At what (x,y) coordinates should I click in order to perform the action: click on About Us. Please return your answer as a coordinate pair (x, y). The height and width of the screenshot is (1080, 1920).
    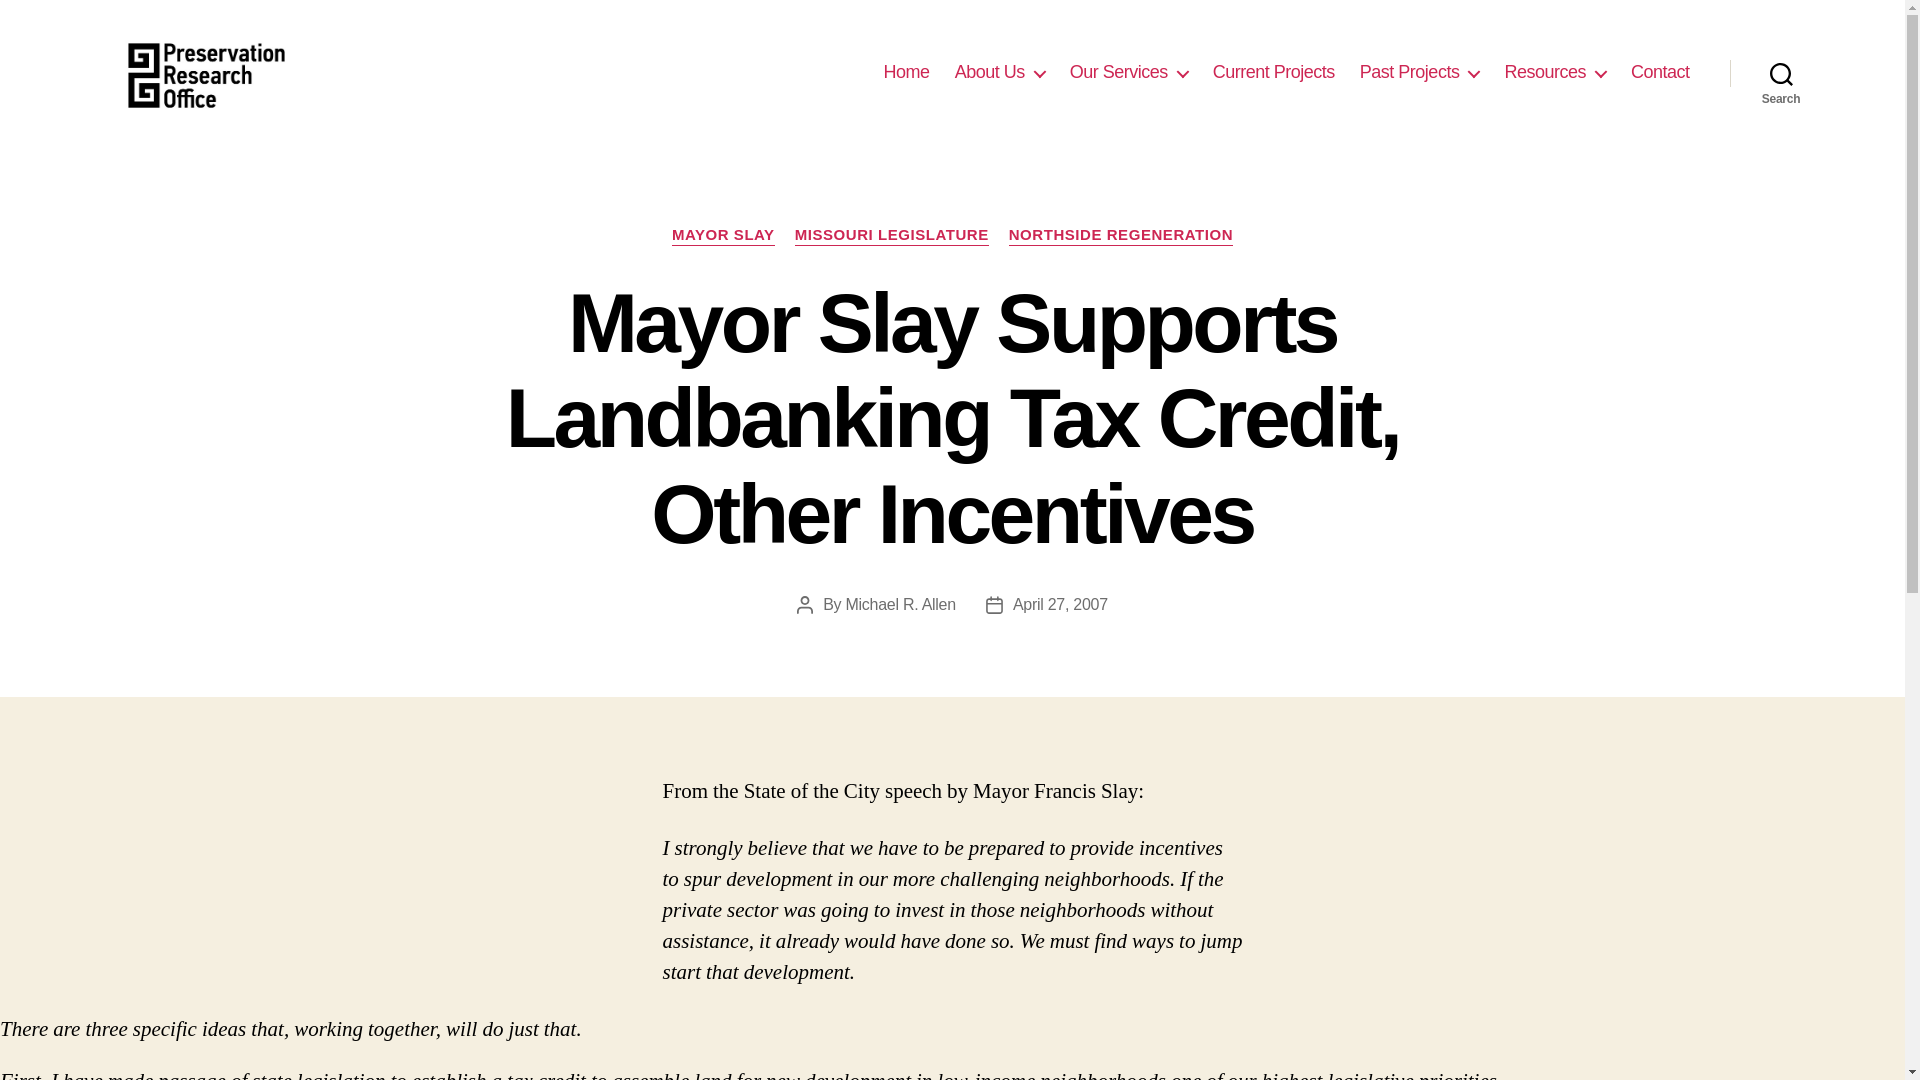
    Looking at the image, I should click on (999, 72).